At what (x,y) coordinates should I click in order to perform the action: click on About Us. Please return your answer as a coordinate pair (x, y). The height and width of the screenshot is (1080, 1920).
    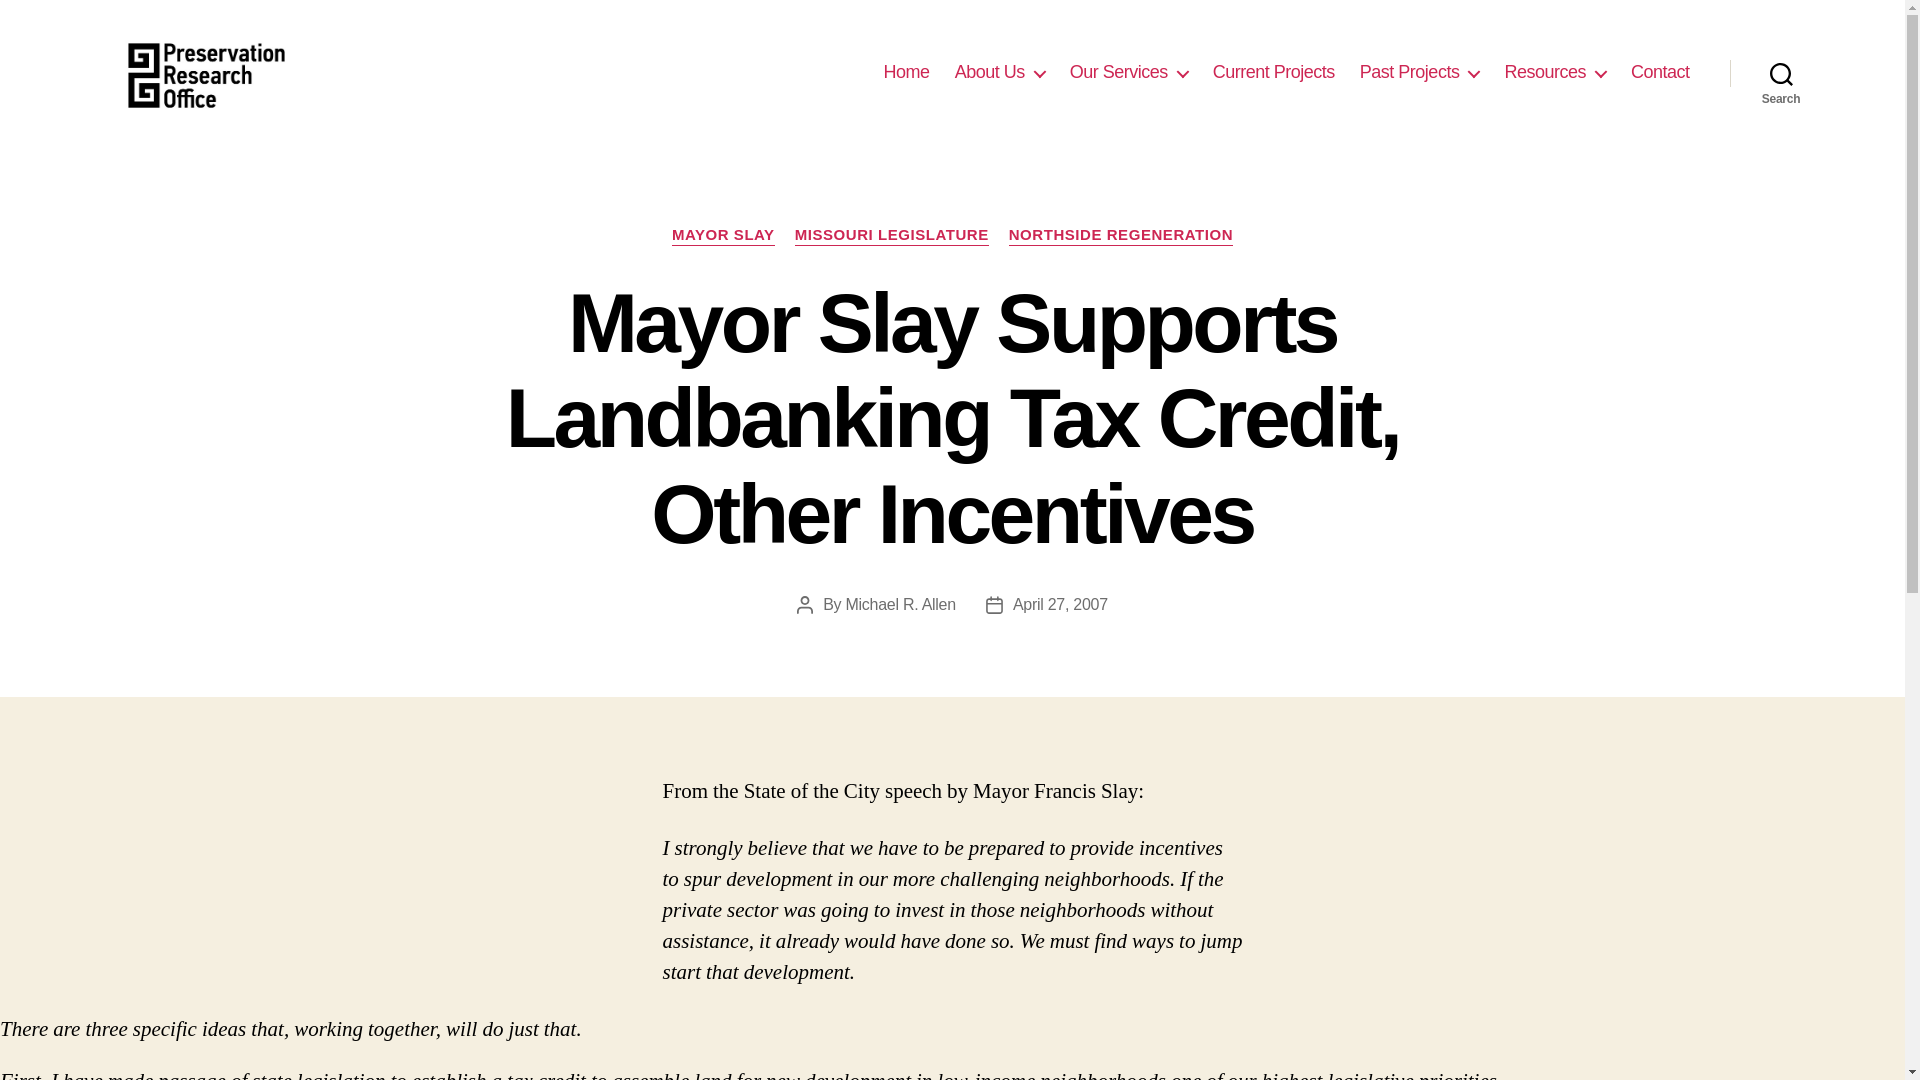
    Looking at the image, I should click on (999, 72).